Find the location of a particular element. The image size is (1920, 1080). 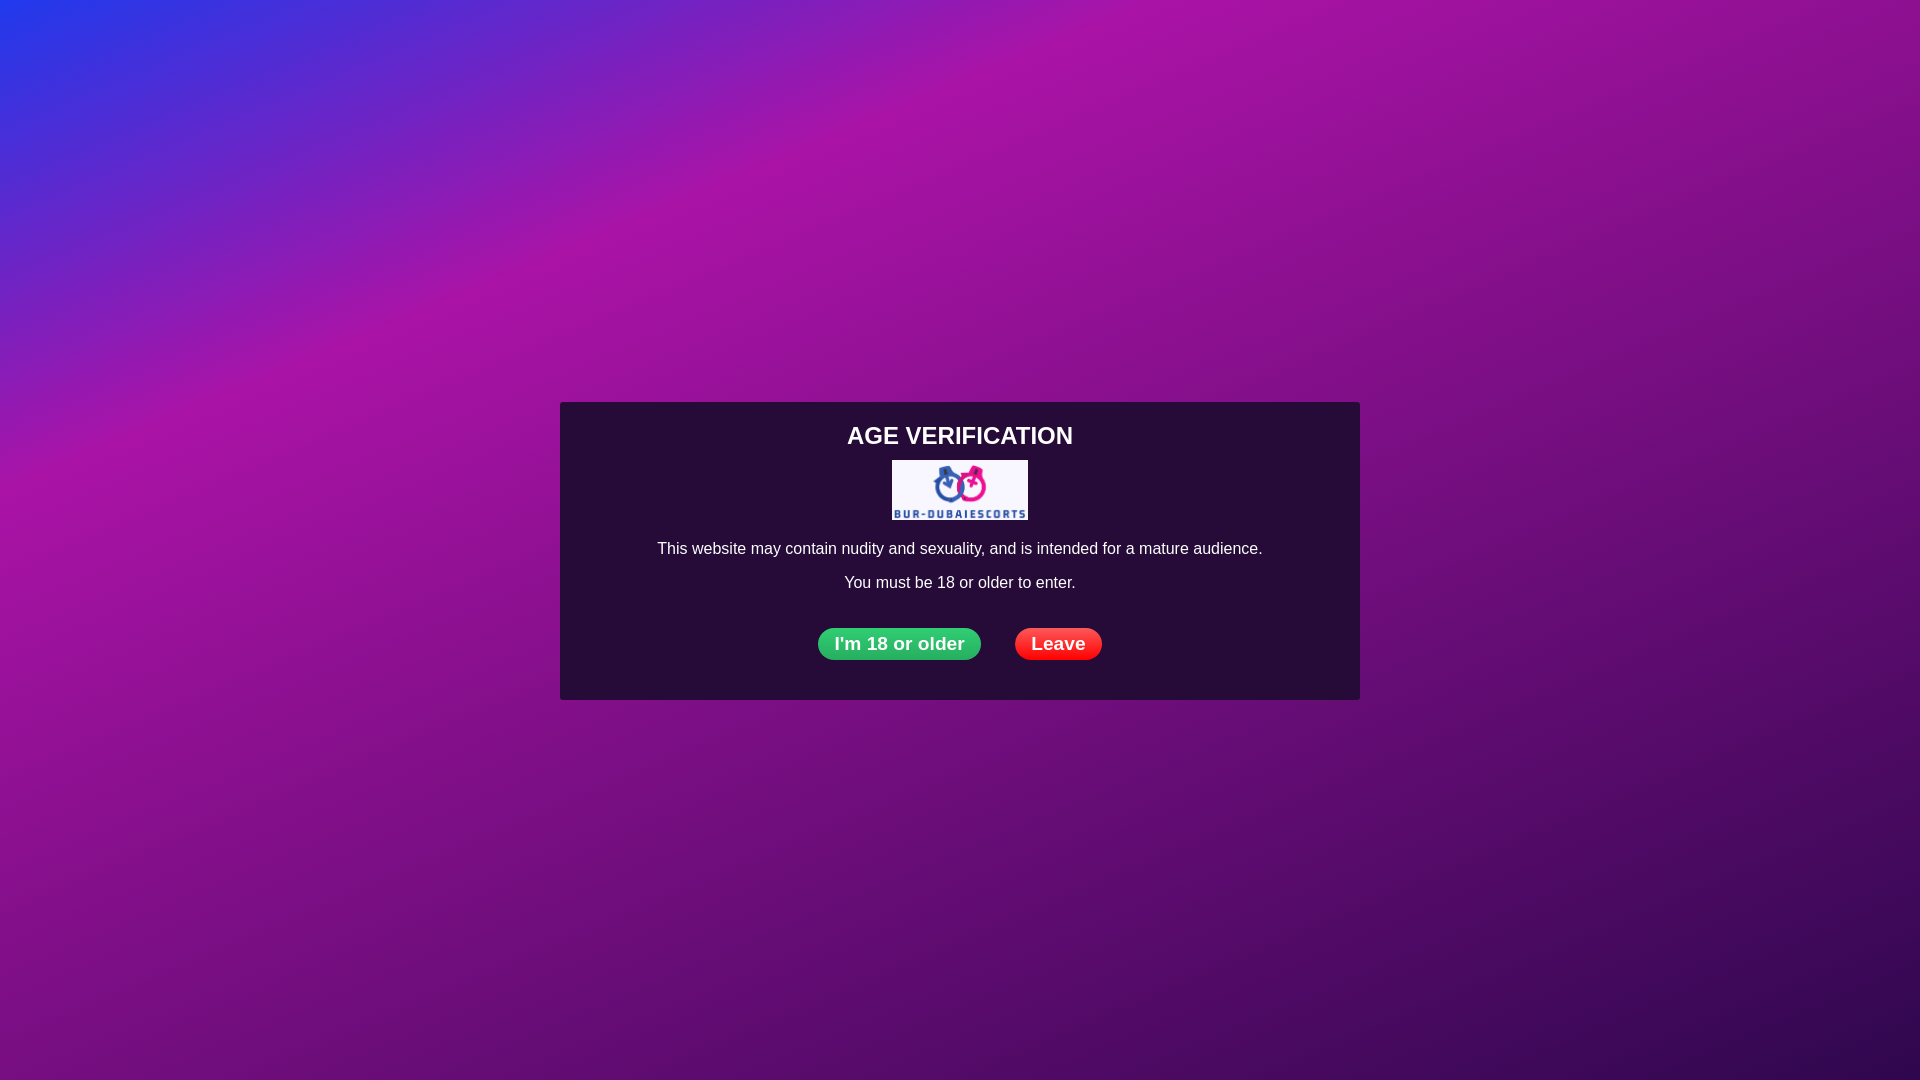

Agencies is located at coordinates (370, 44).